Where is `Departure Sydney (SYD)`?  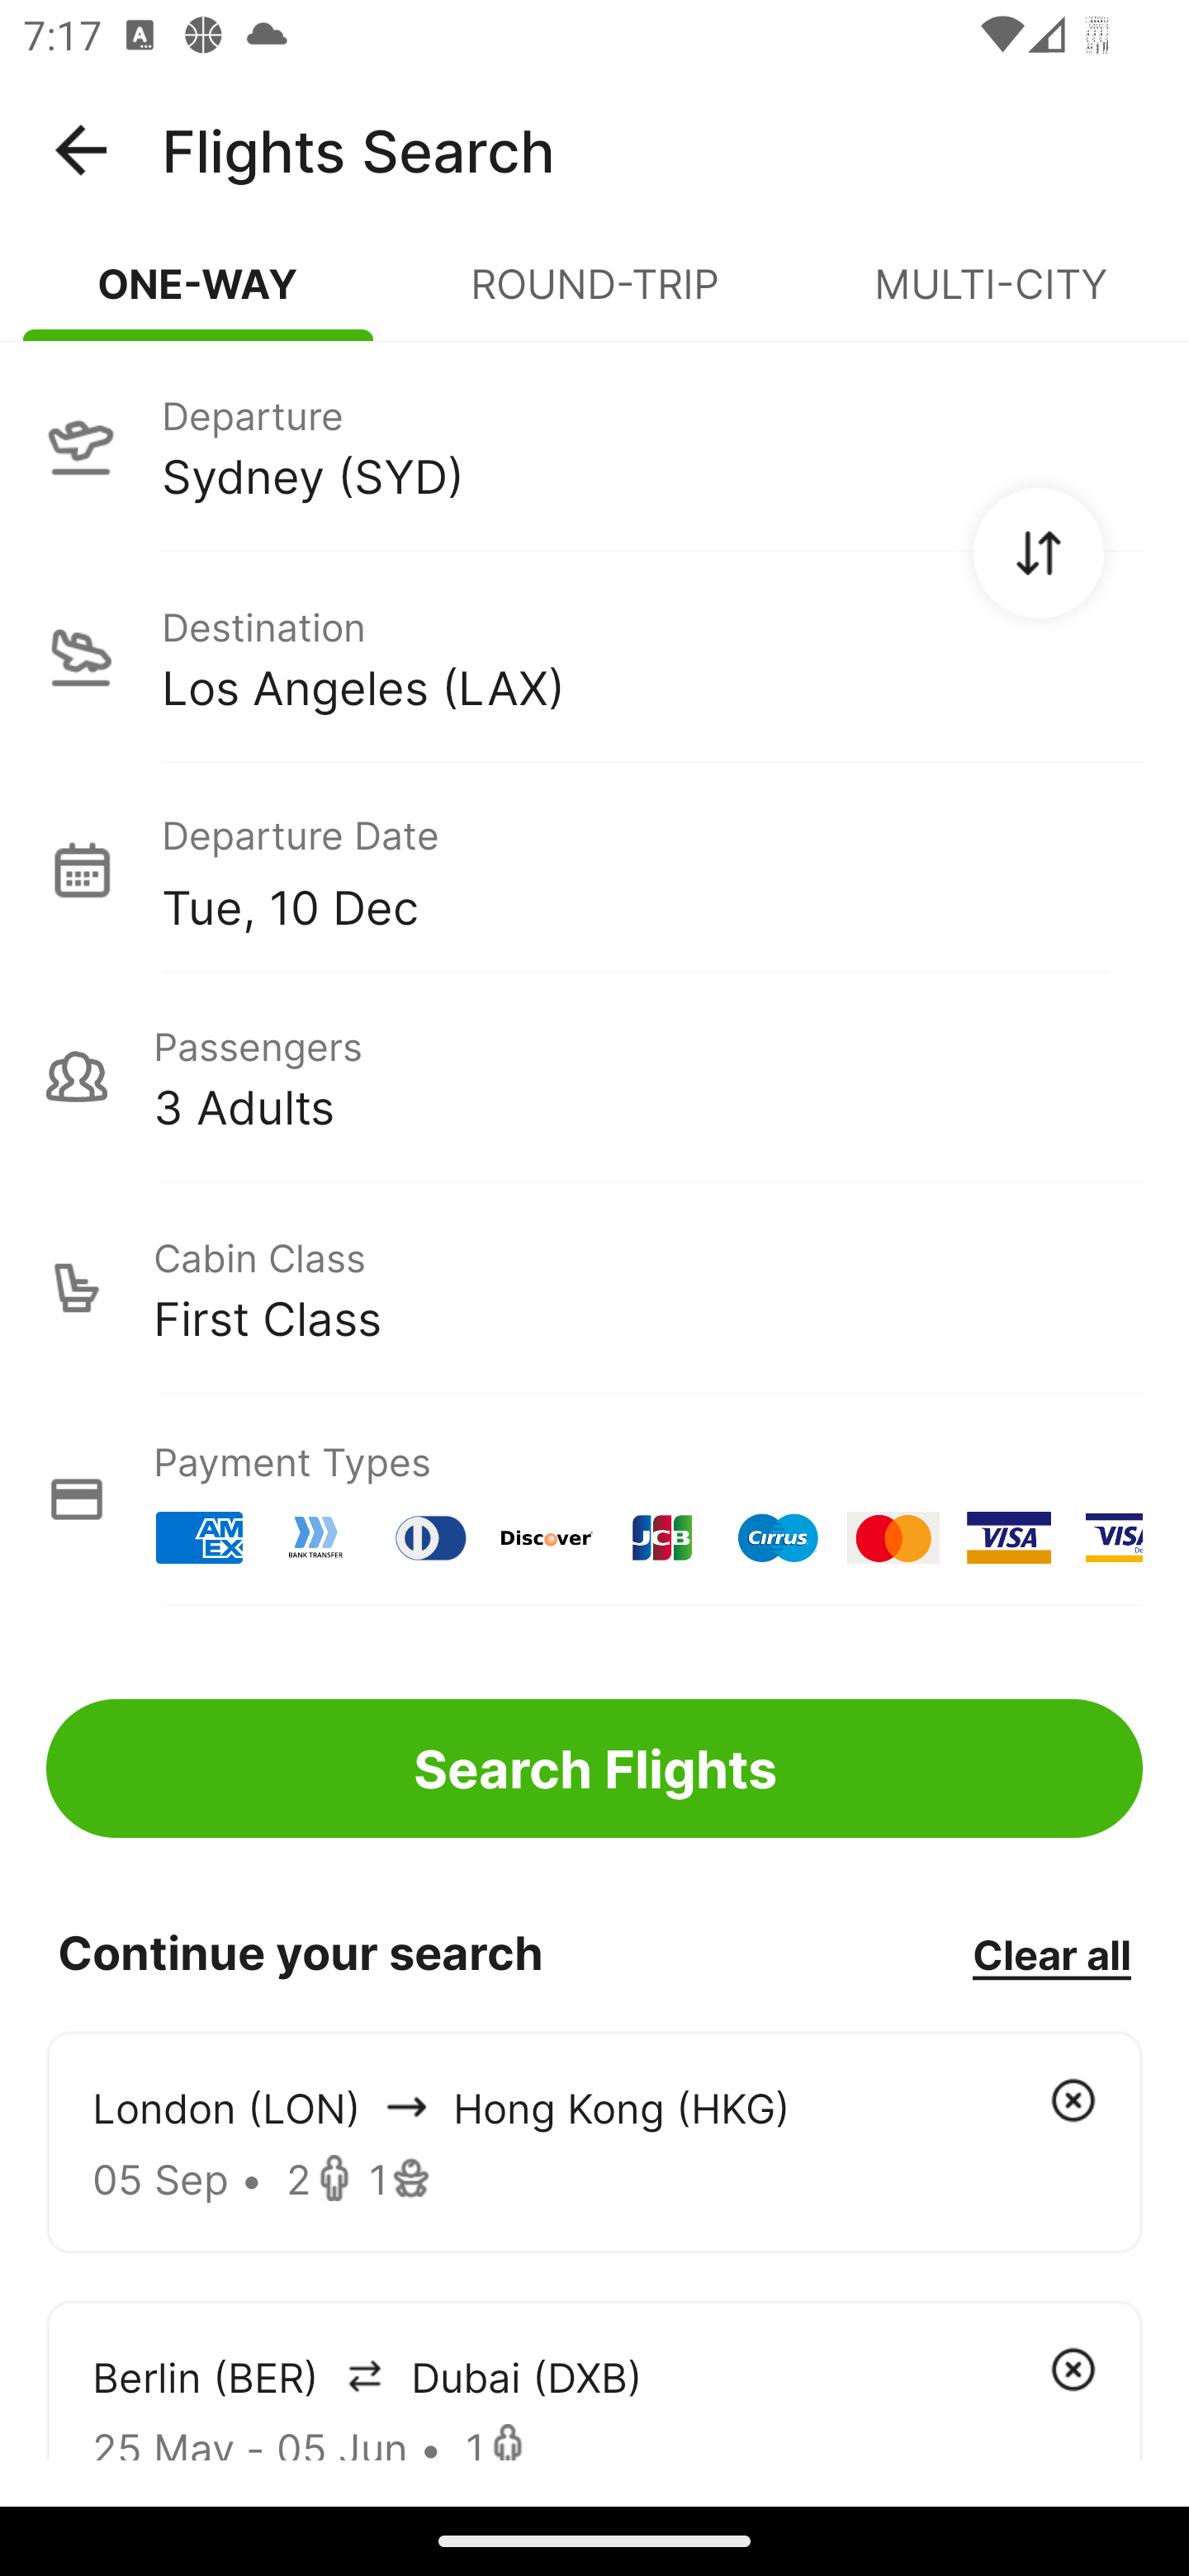
Departure Sydney (SYD) is located at coordinates (594, 445).